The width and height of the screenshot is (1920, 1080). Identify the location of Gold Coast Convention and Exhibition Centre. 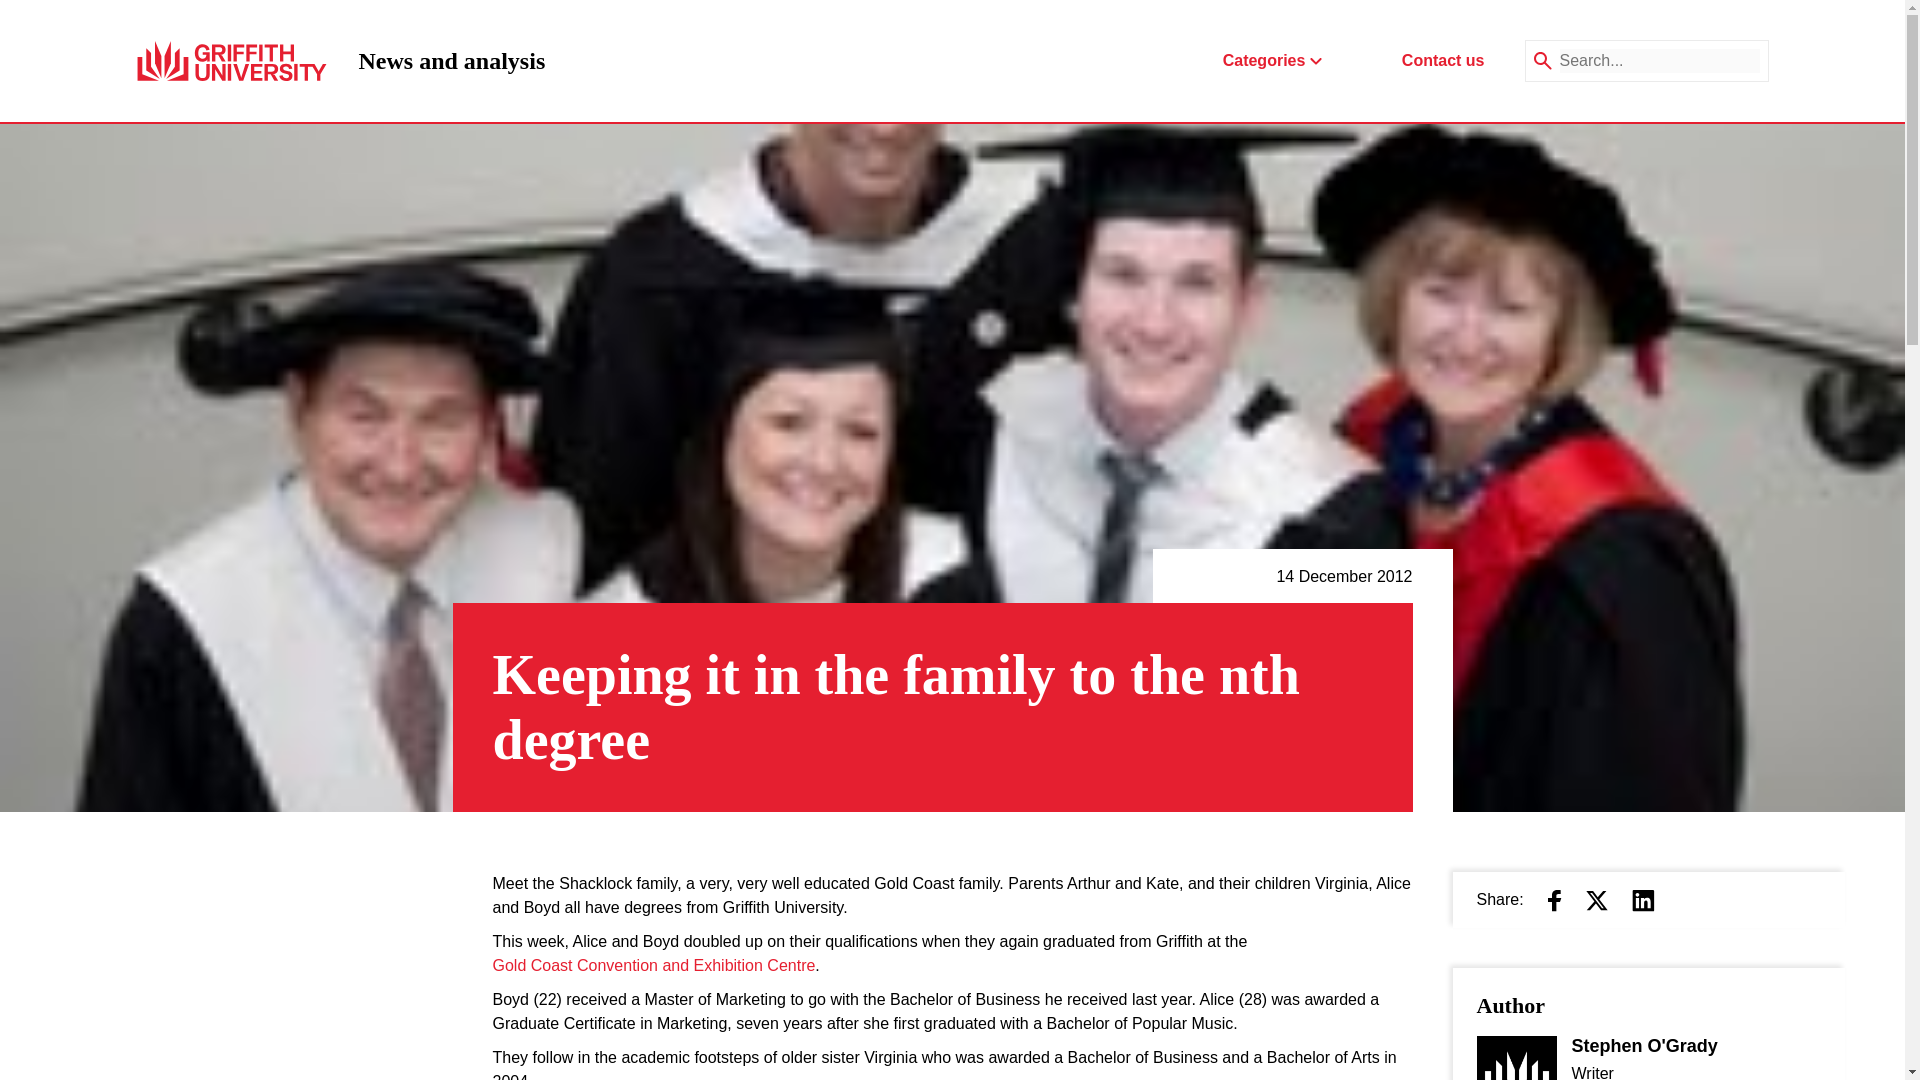
(652, 966).